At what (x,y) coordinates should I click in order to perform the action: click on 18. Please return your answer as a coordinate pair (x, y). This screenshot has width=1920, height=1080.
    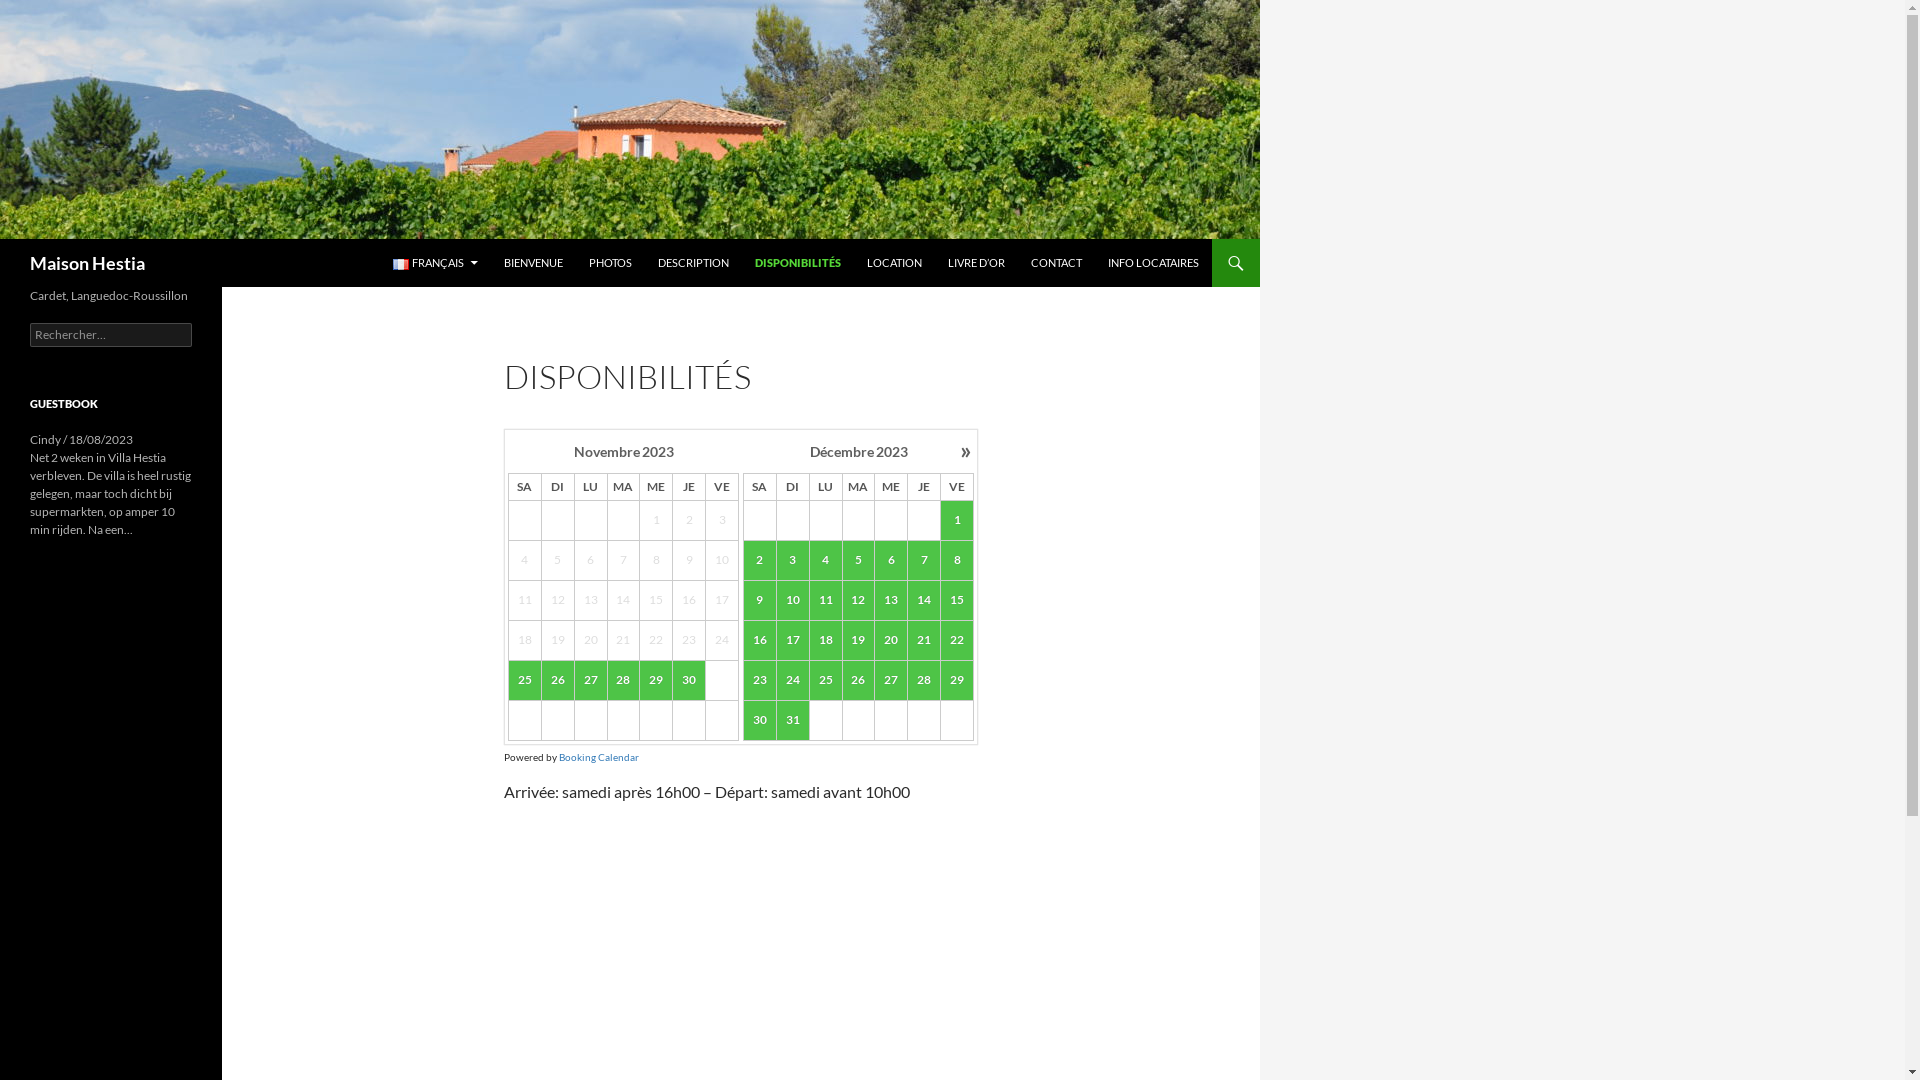
    Looking at the image, I should click on (826, 641).